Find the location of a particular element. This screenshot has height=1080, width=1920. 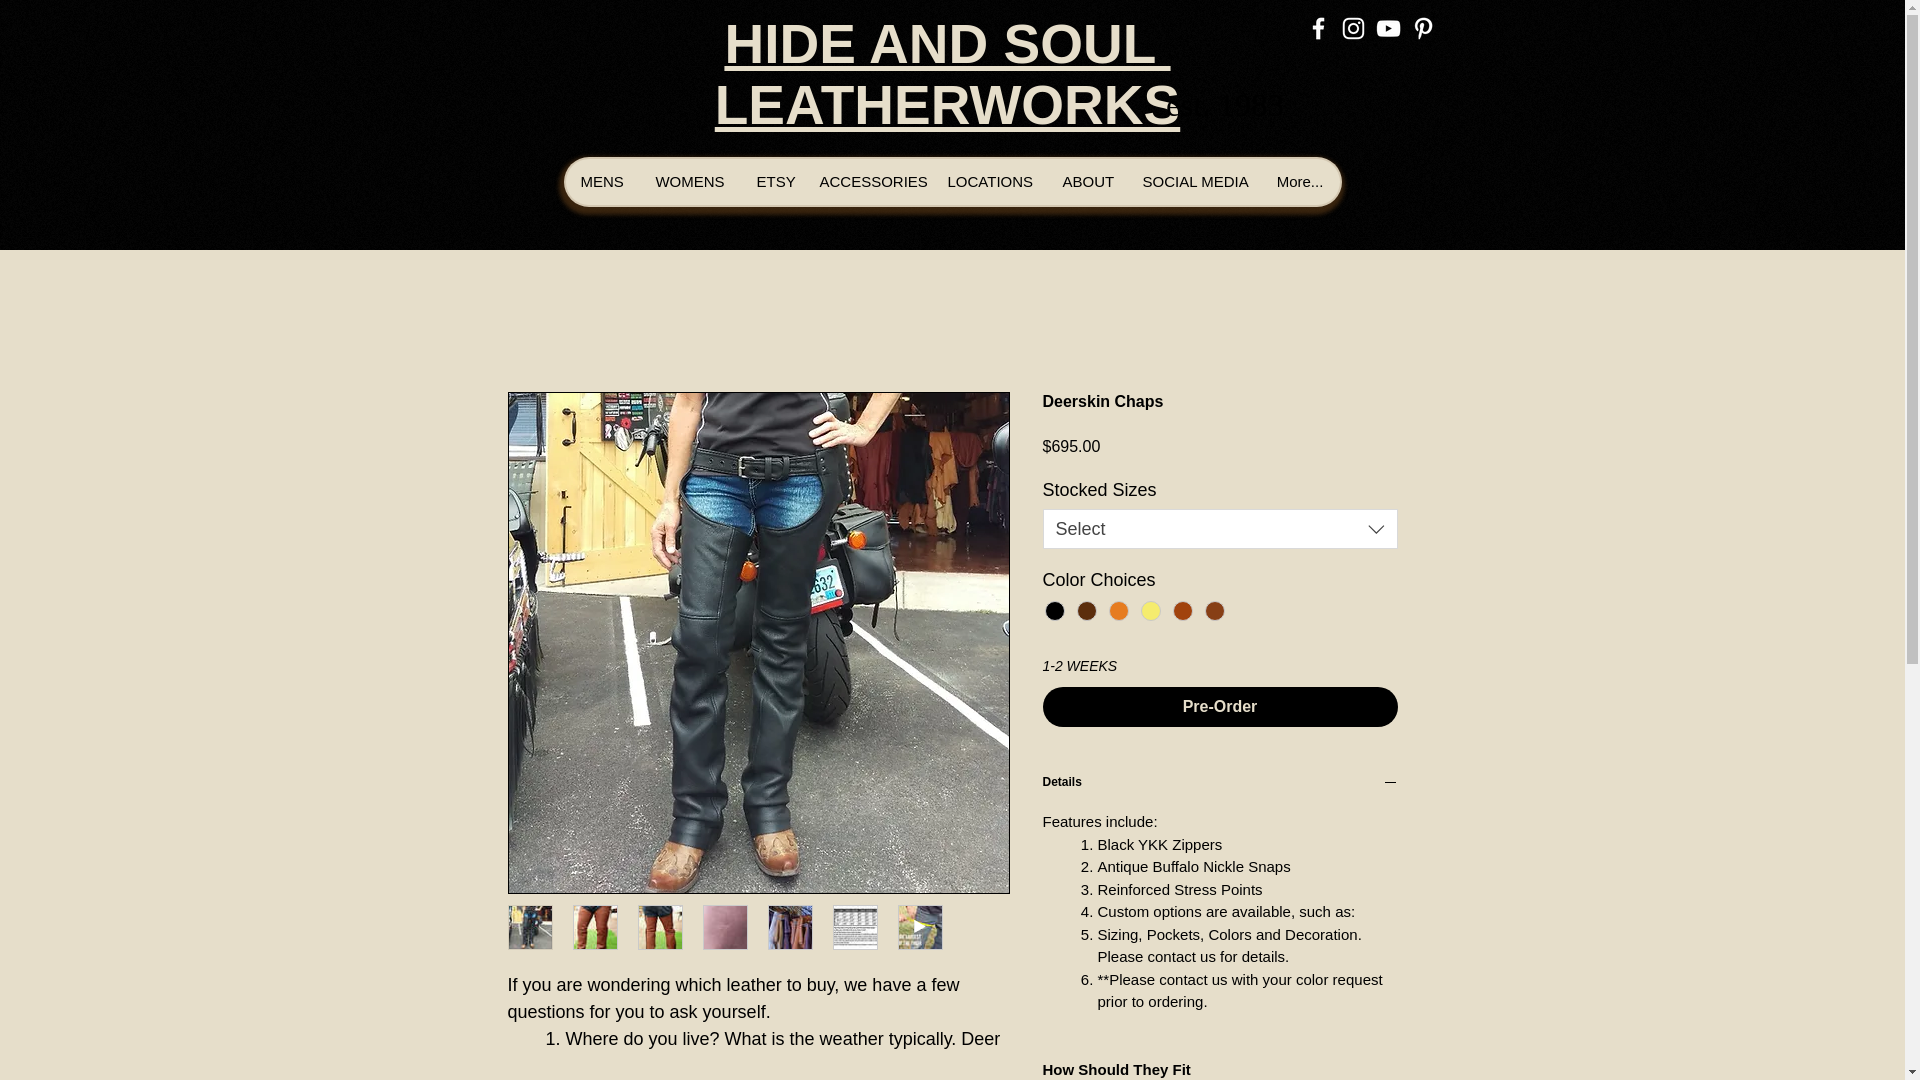

Select is located at coordinates (947, 105).